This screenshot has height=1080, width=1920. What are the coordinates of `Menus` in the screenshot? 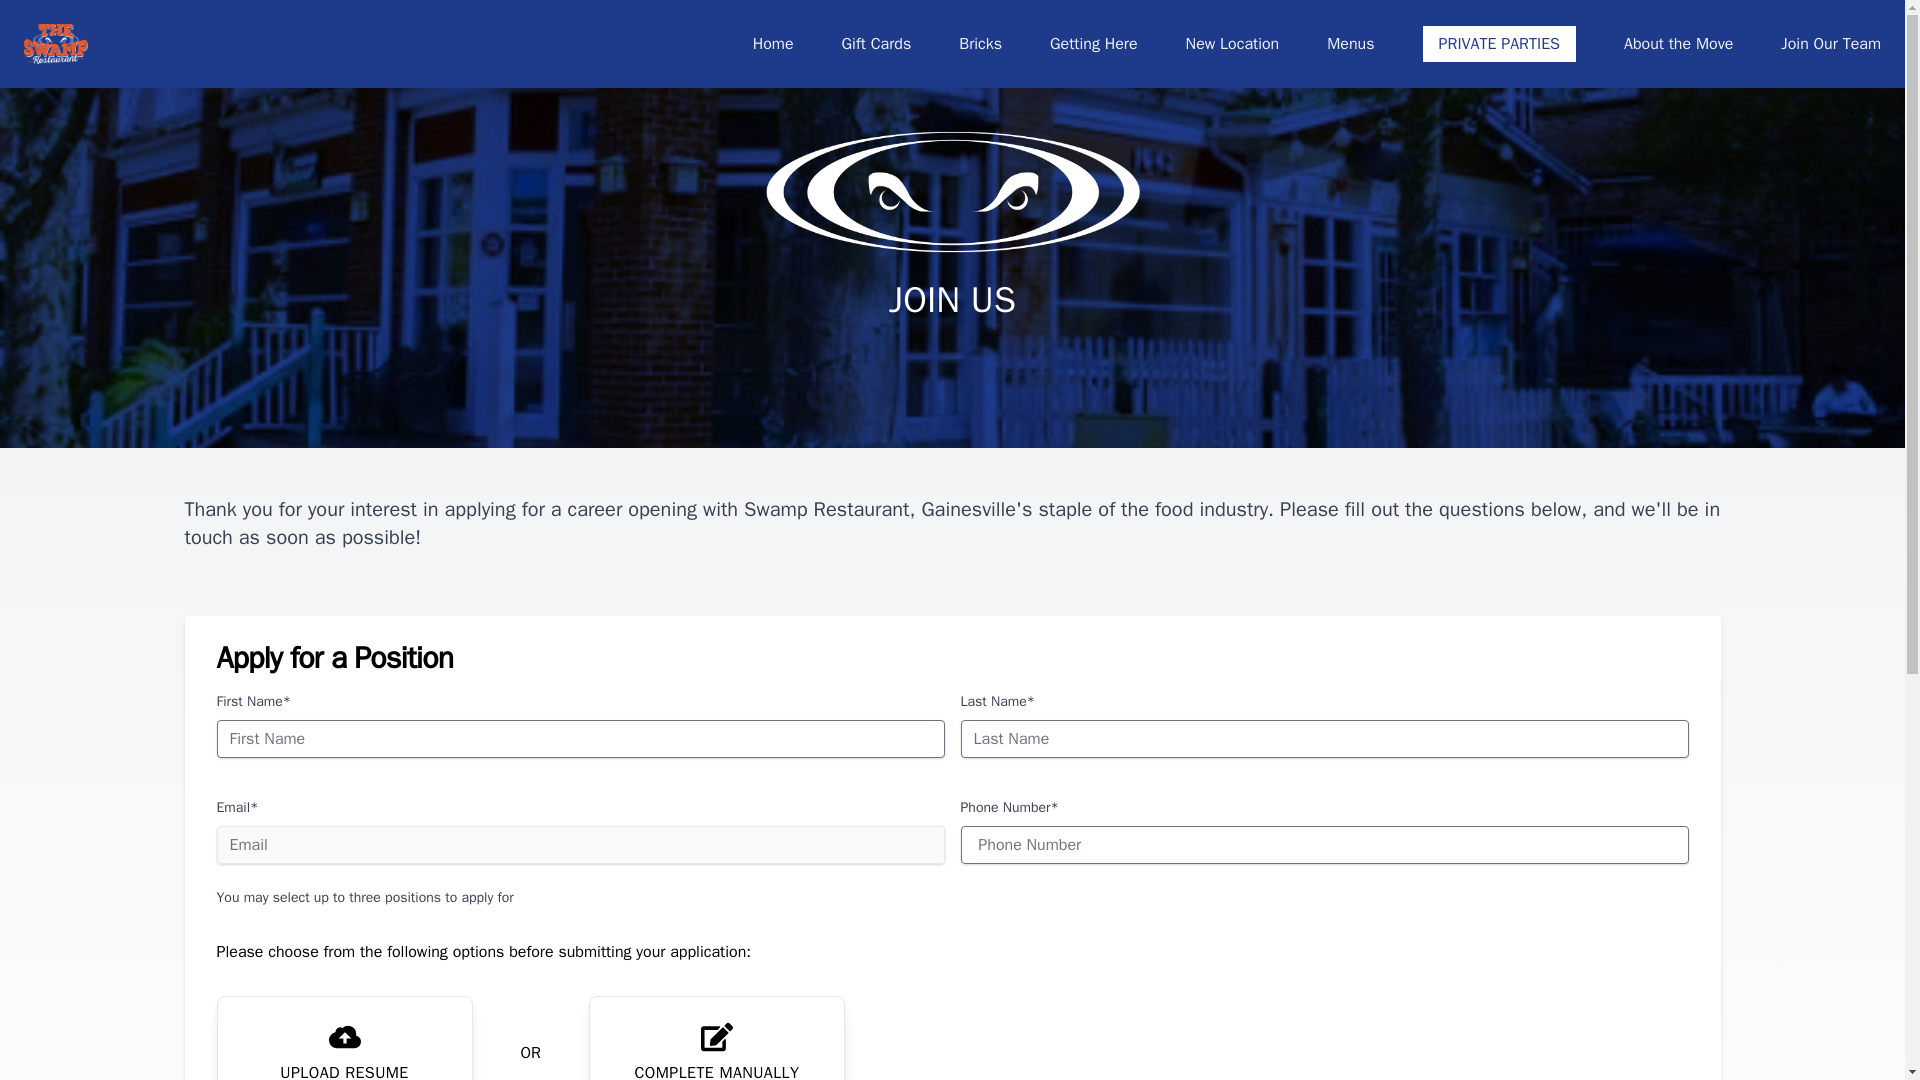 It's located at (1350, 44).